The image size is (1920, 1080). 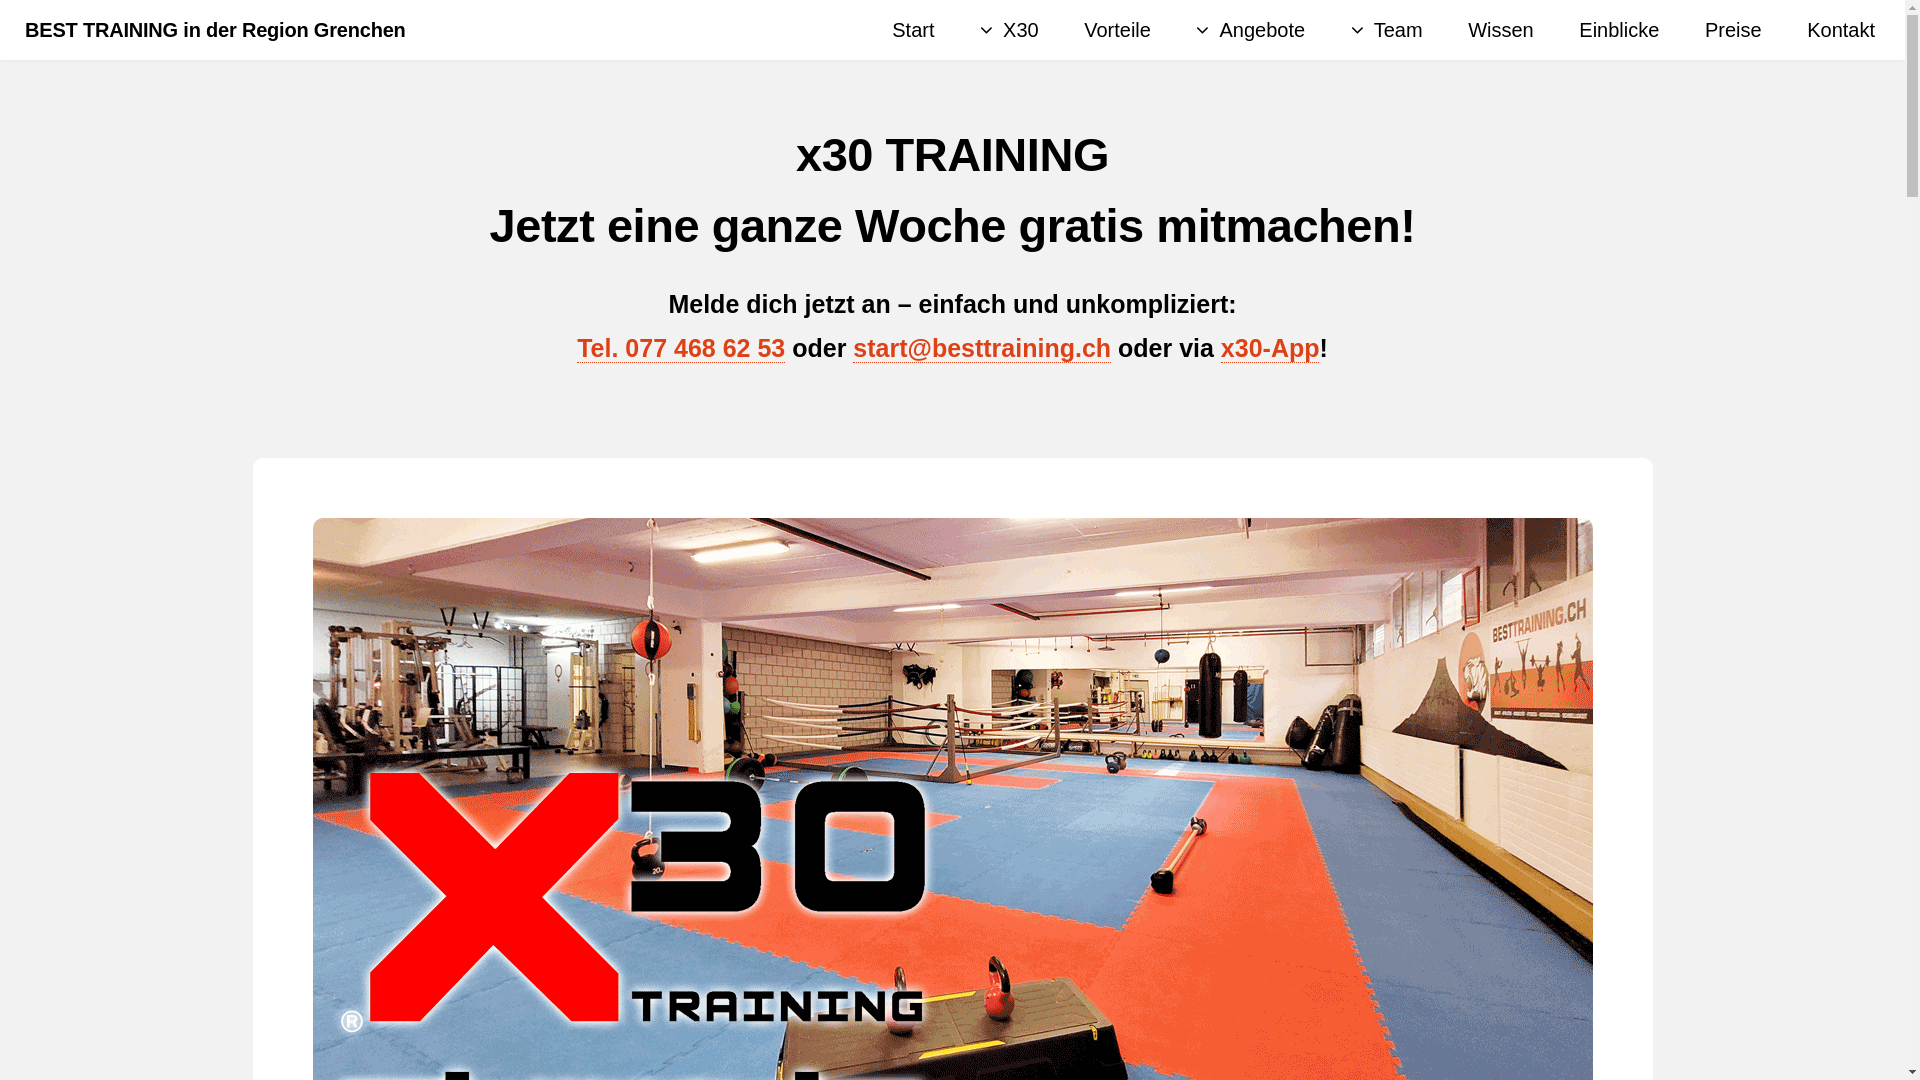 What do you see at coordinates (681, 348) in the screenshot?
I see `Tel. 077 468 62 53` at bounding box center [681, 348].